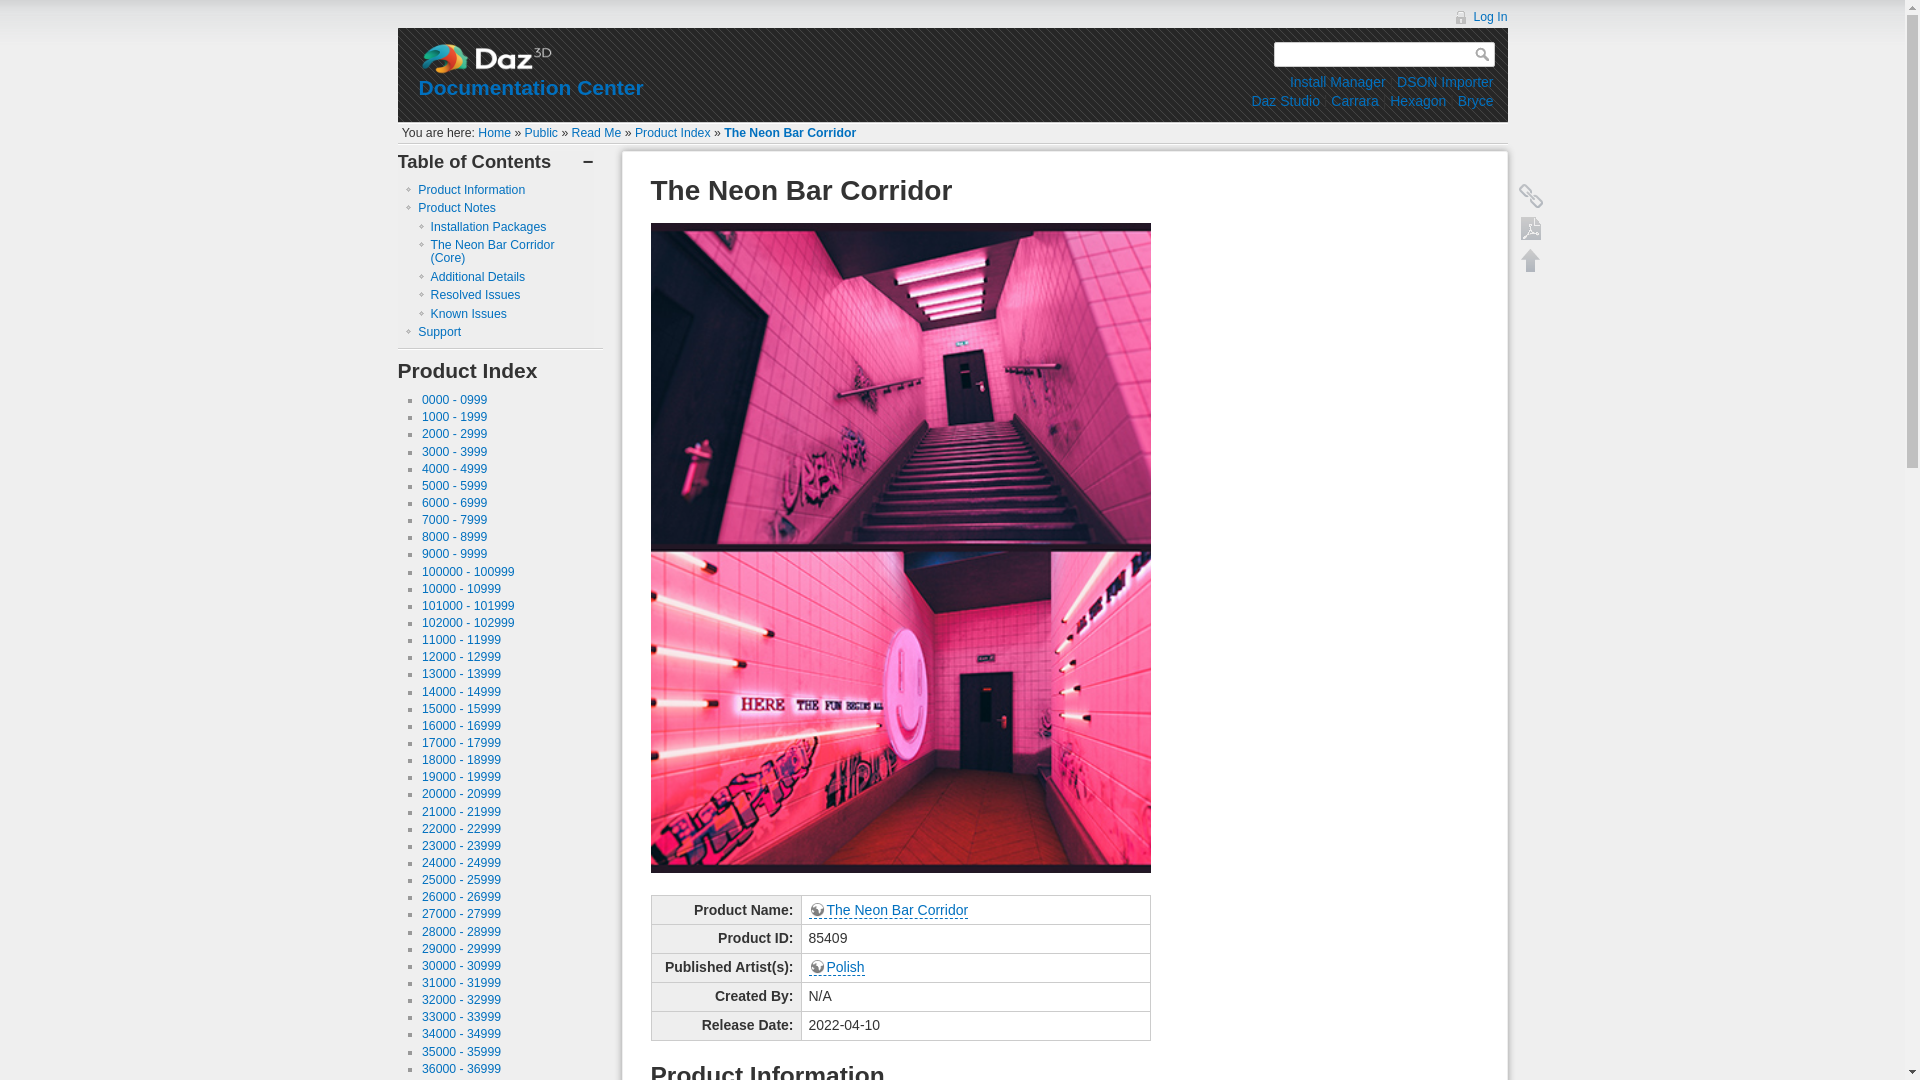 The image size is (1920, 1080). What do you see at coordinates (454, 417) in the screenshot?
I see `1000 - 1999` at bounding box center [454, 417].